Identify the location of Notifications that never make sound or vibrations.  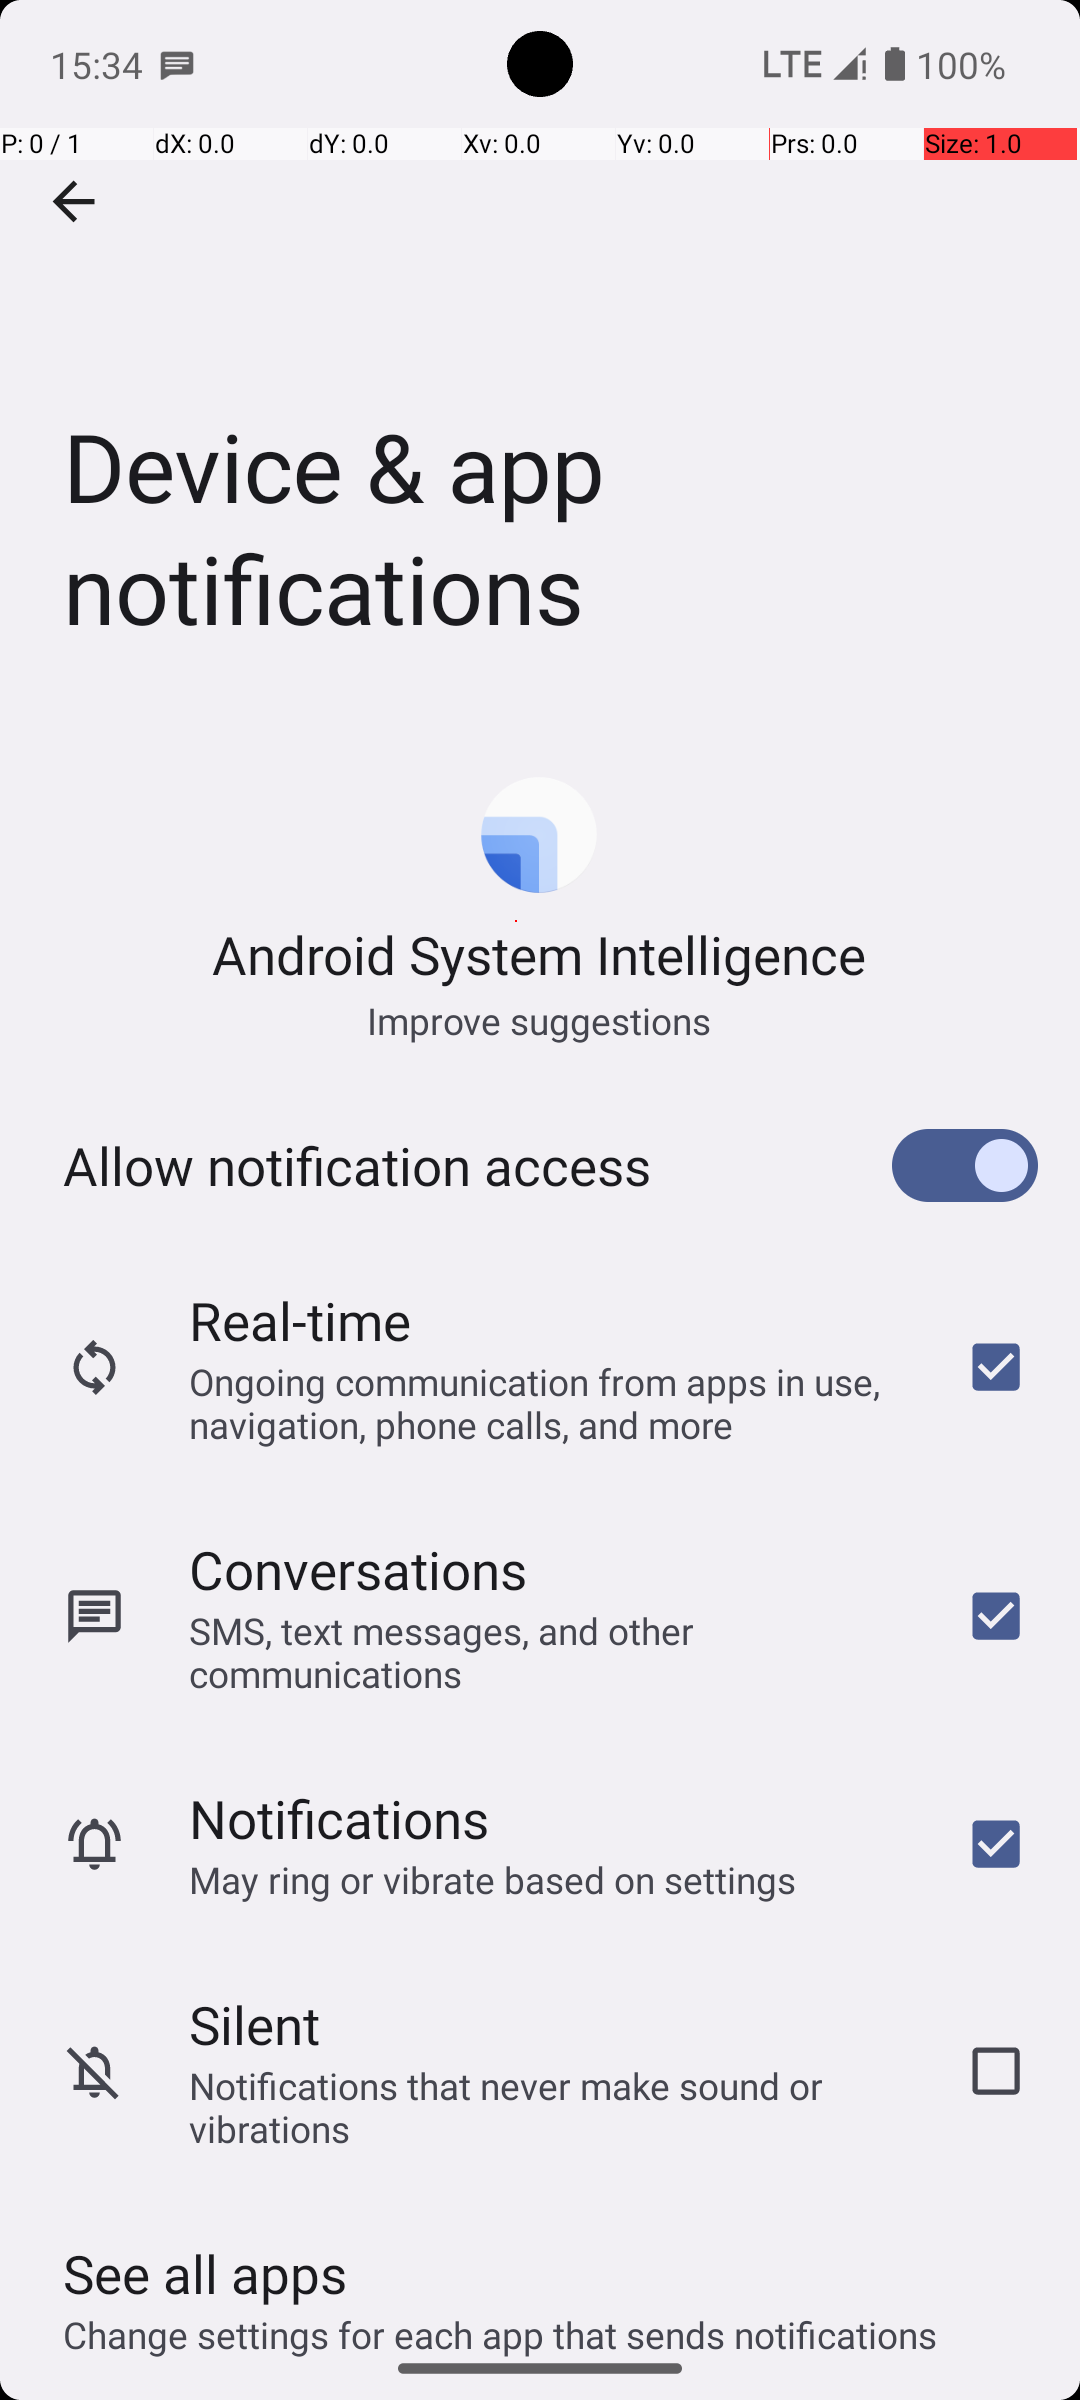
(550, 2107).